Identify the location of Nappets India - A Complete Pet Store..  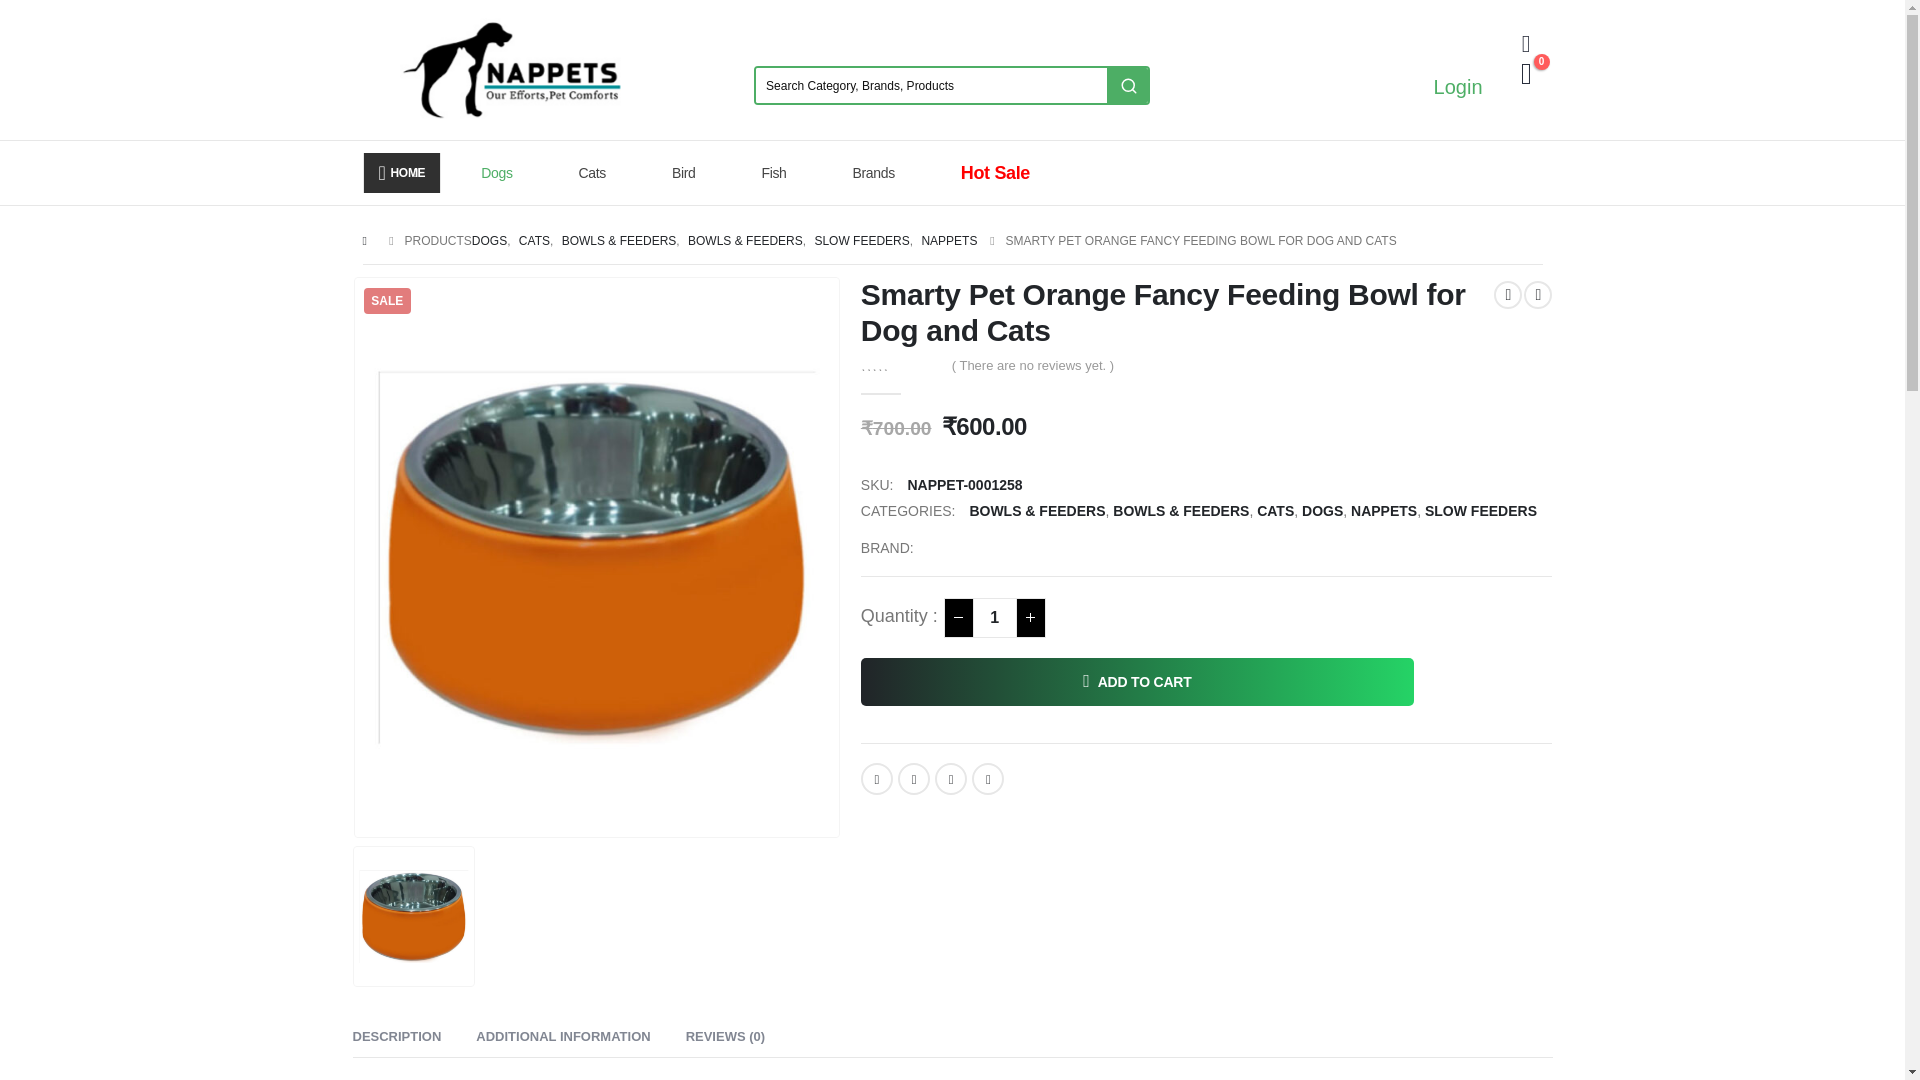
(510, 70).